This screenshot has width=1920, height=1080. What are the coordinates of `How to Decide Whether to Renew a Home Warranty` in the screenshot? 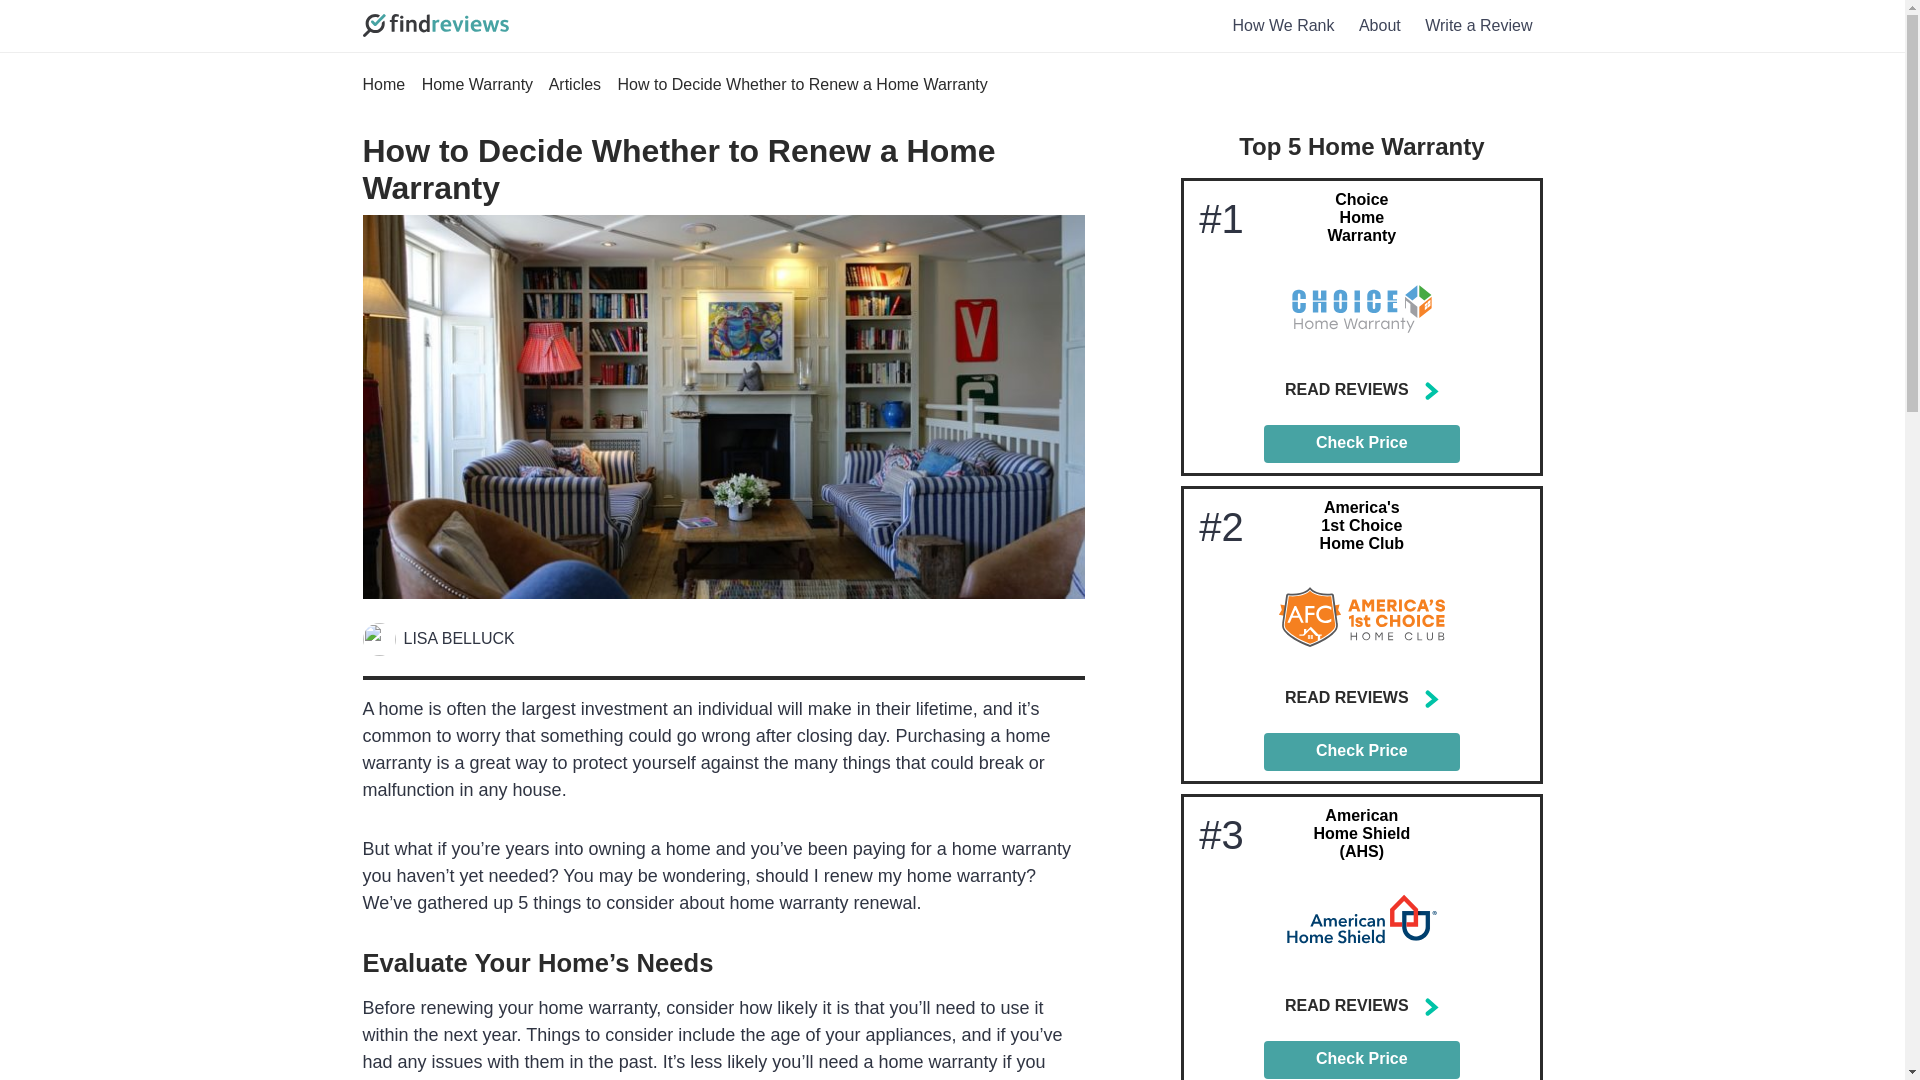 It's located at (678, 169).